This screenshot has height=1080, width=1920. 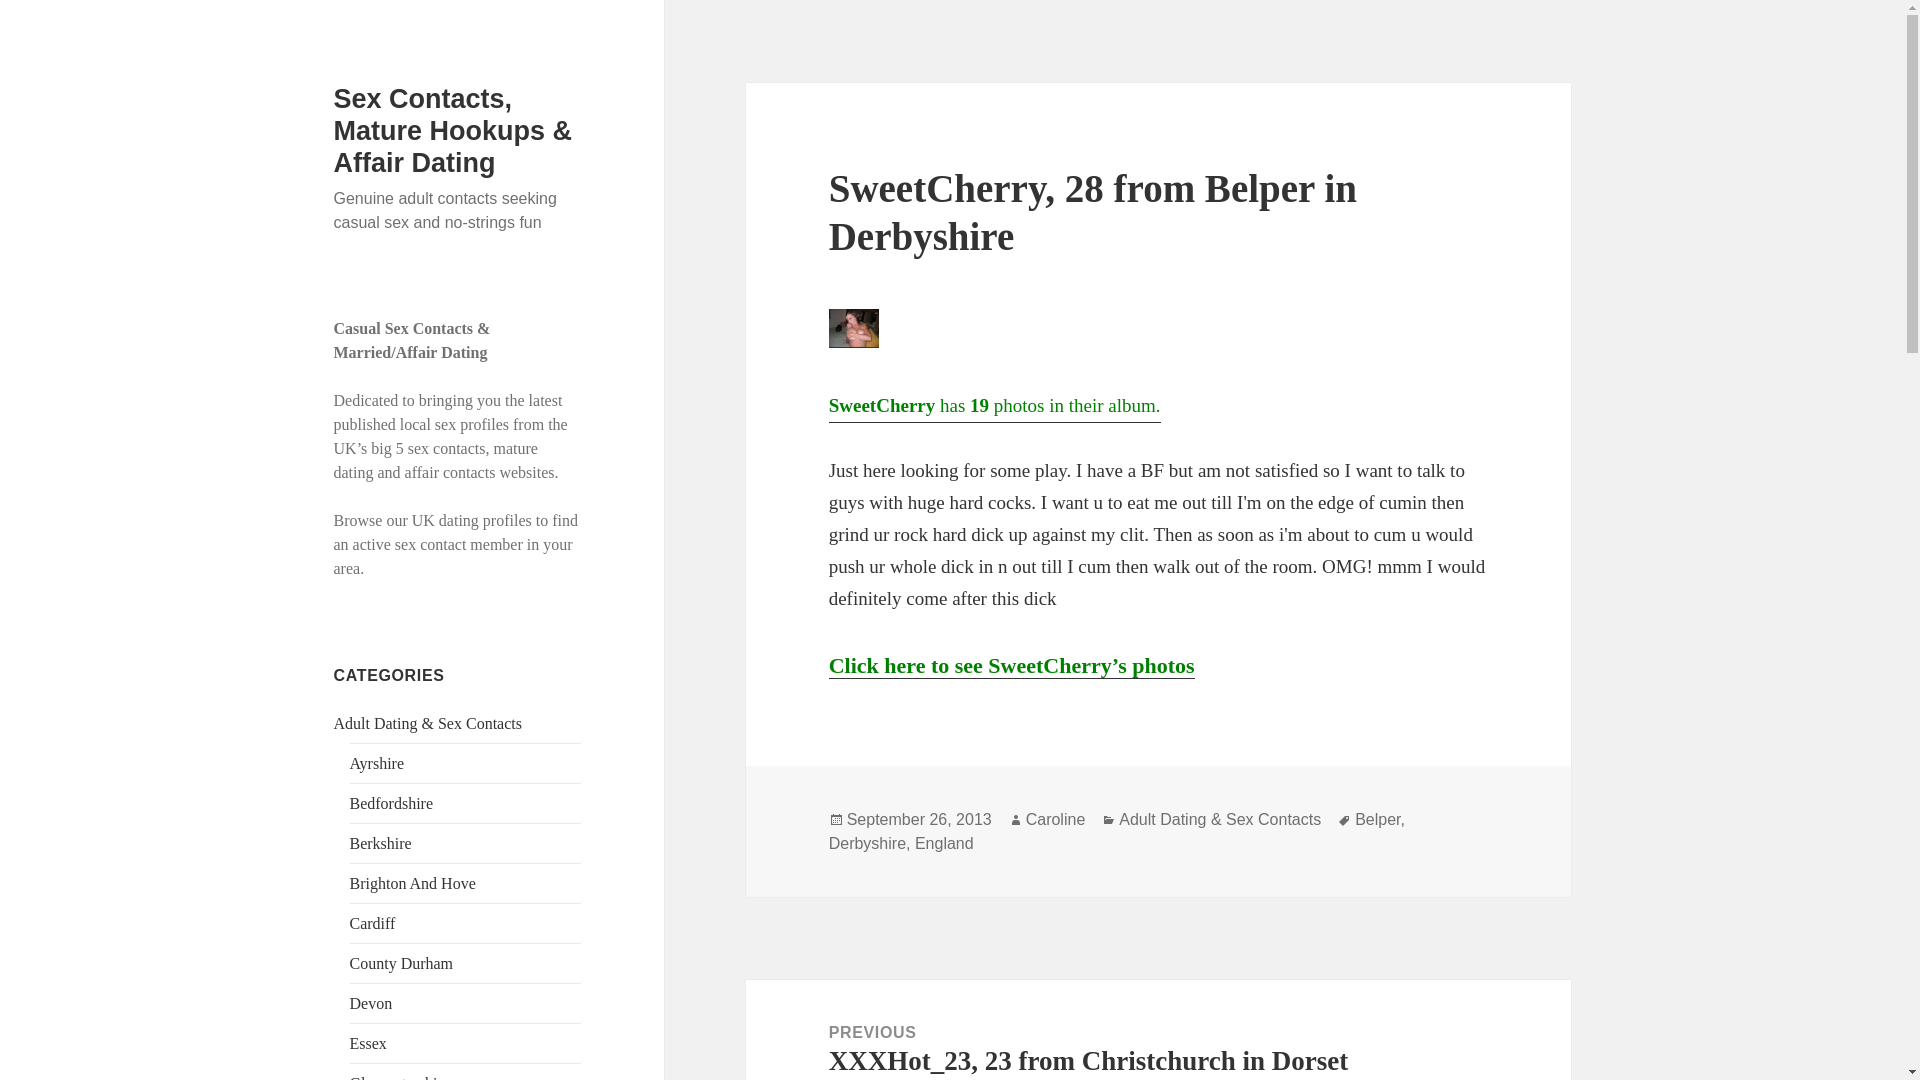 What do you see at coordinates (368, 1042) in the screenshot?
I see `Essex` at bounding box center [368, 1042].